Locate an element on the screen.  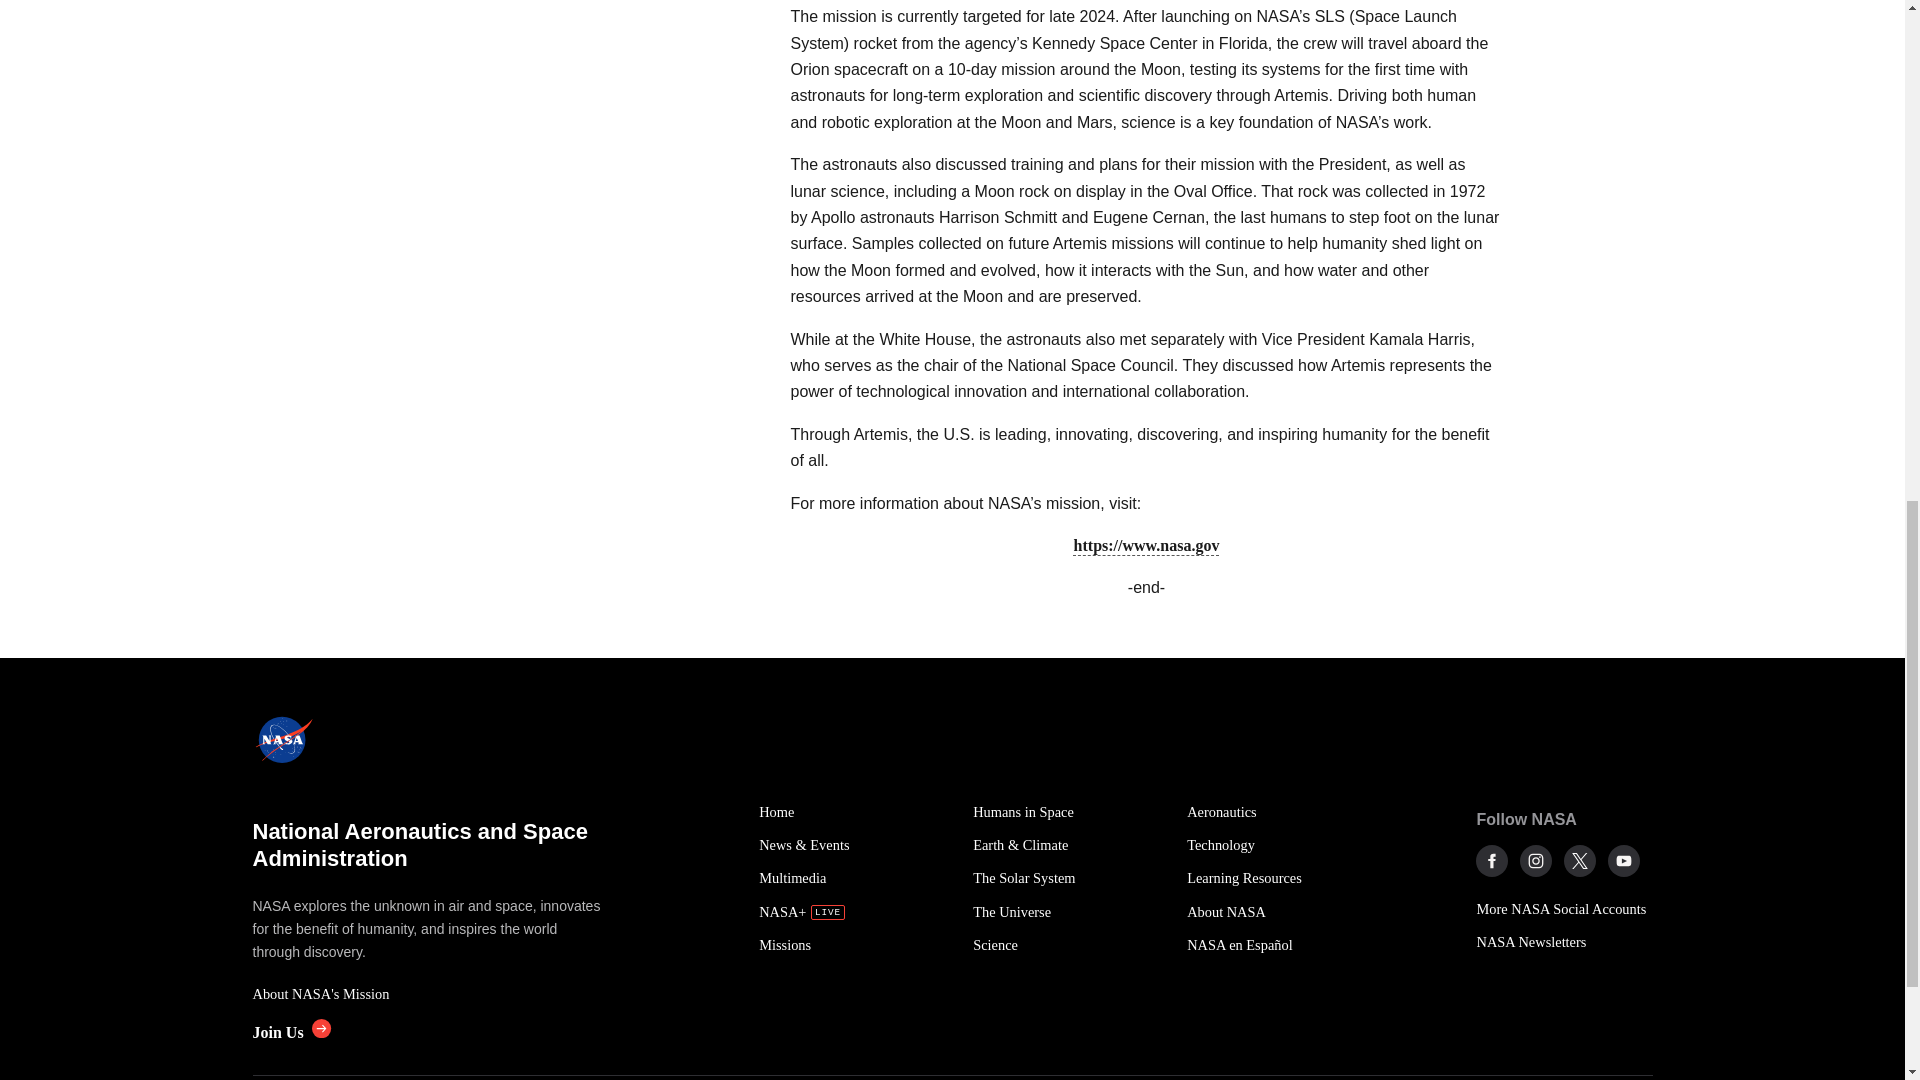
NASA on X is located at coordinates (1580, 860).